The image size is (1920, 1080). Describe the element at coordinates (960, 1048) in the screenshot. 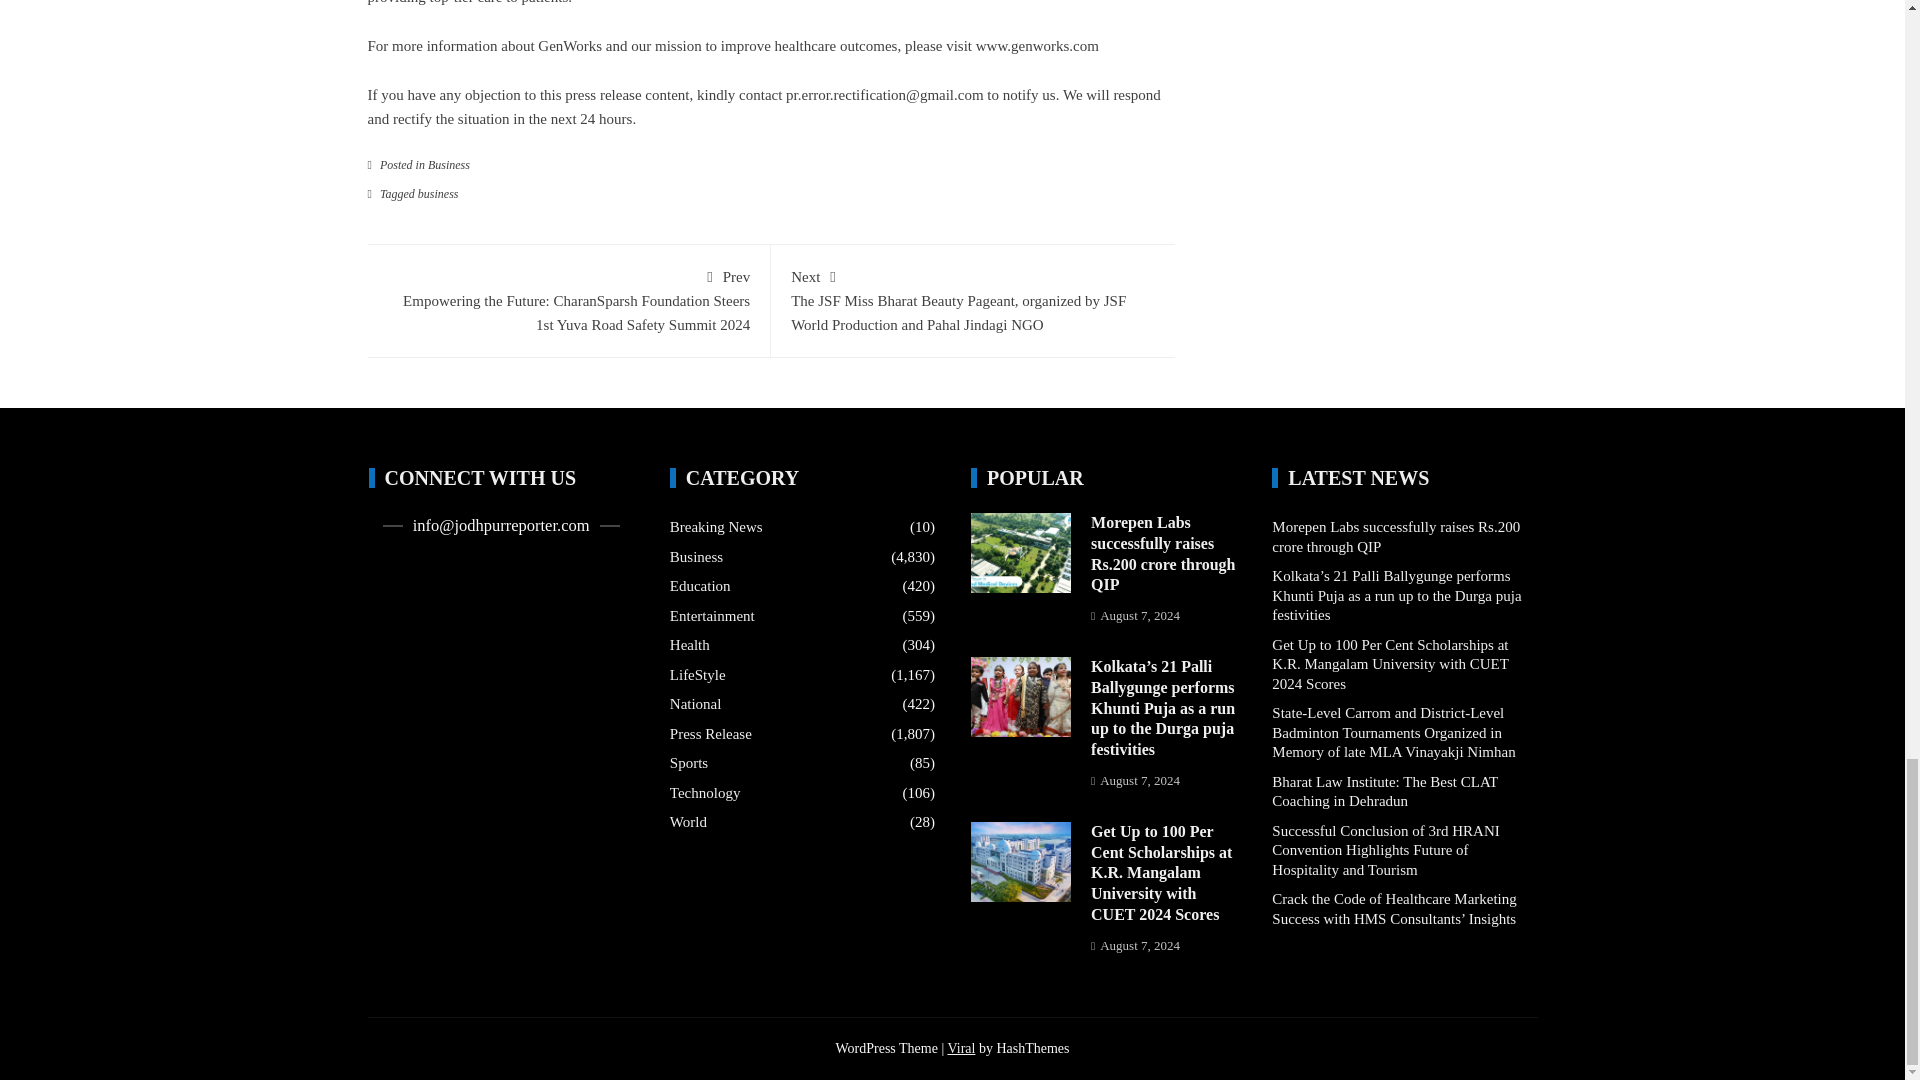

I see `Download Viral` at that location.